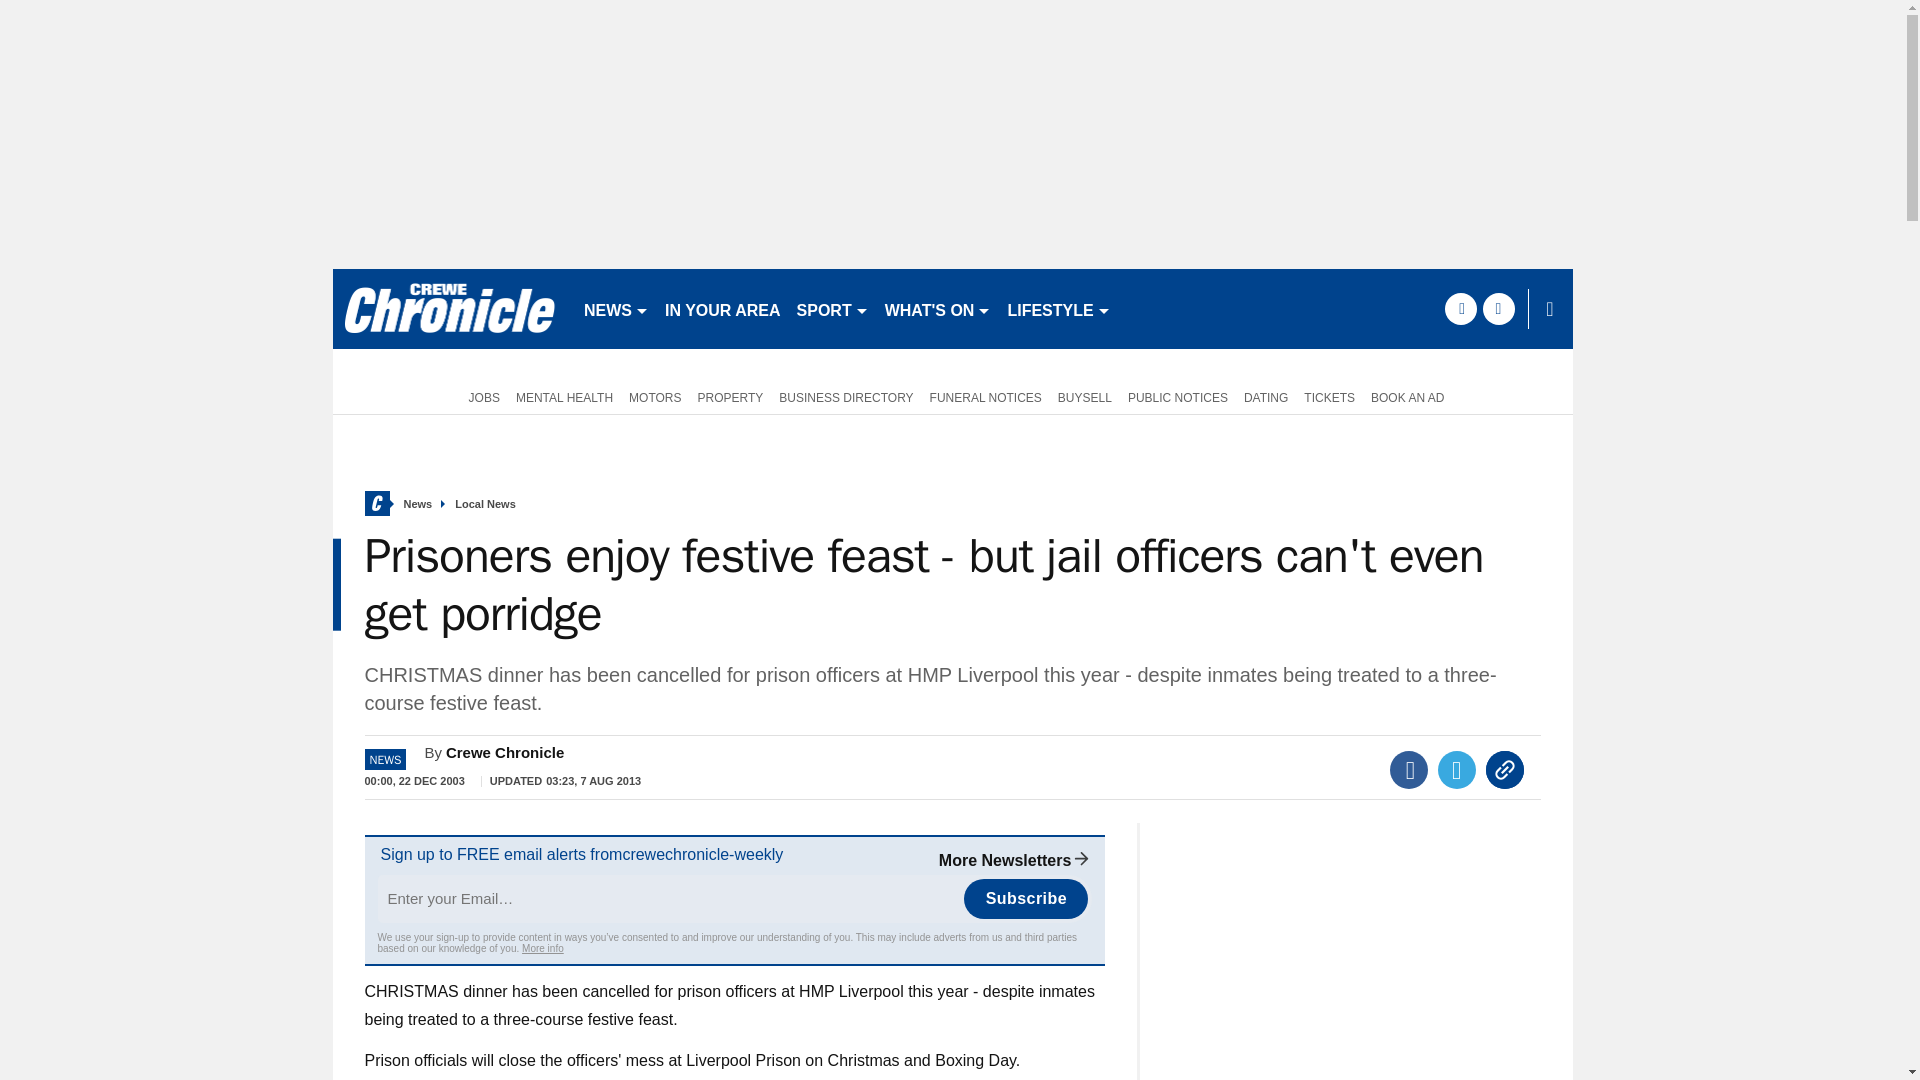 The width and height of the screenshot is (1920, 1080). Describe the element at coordinates (1460, 308) in the screenshot. I see `facebook` at that location.